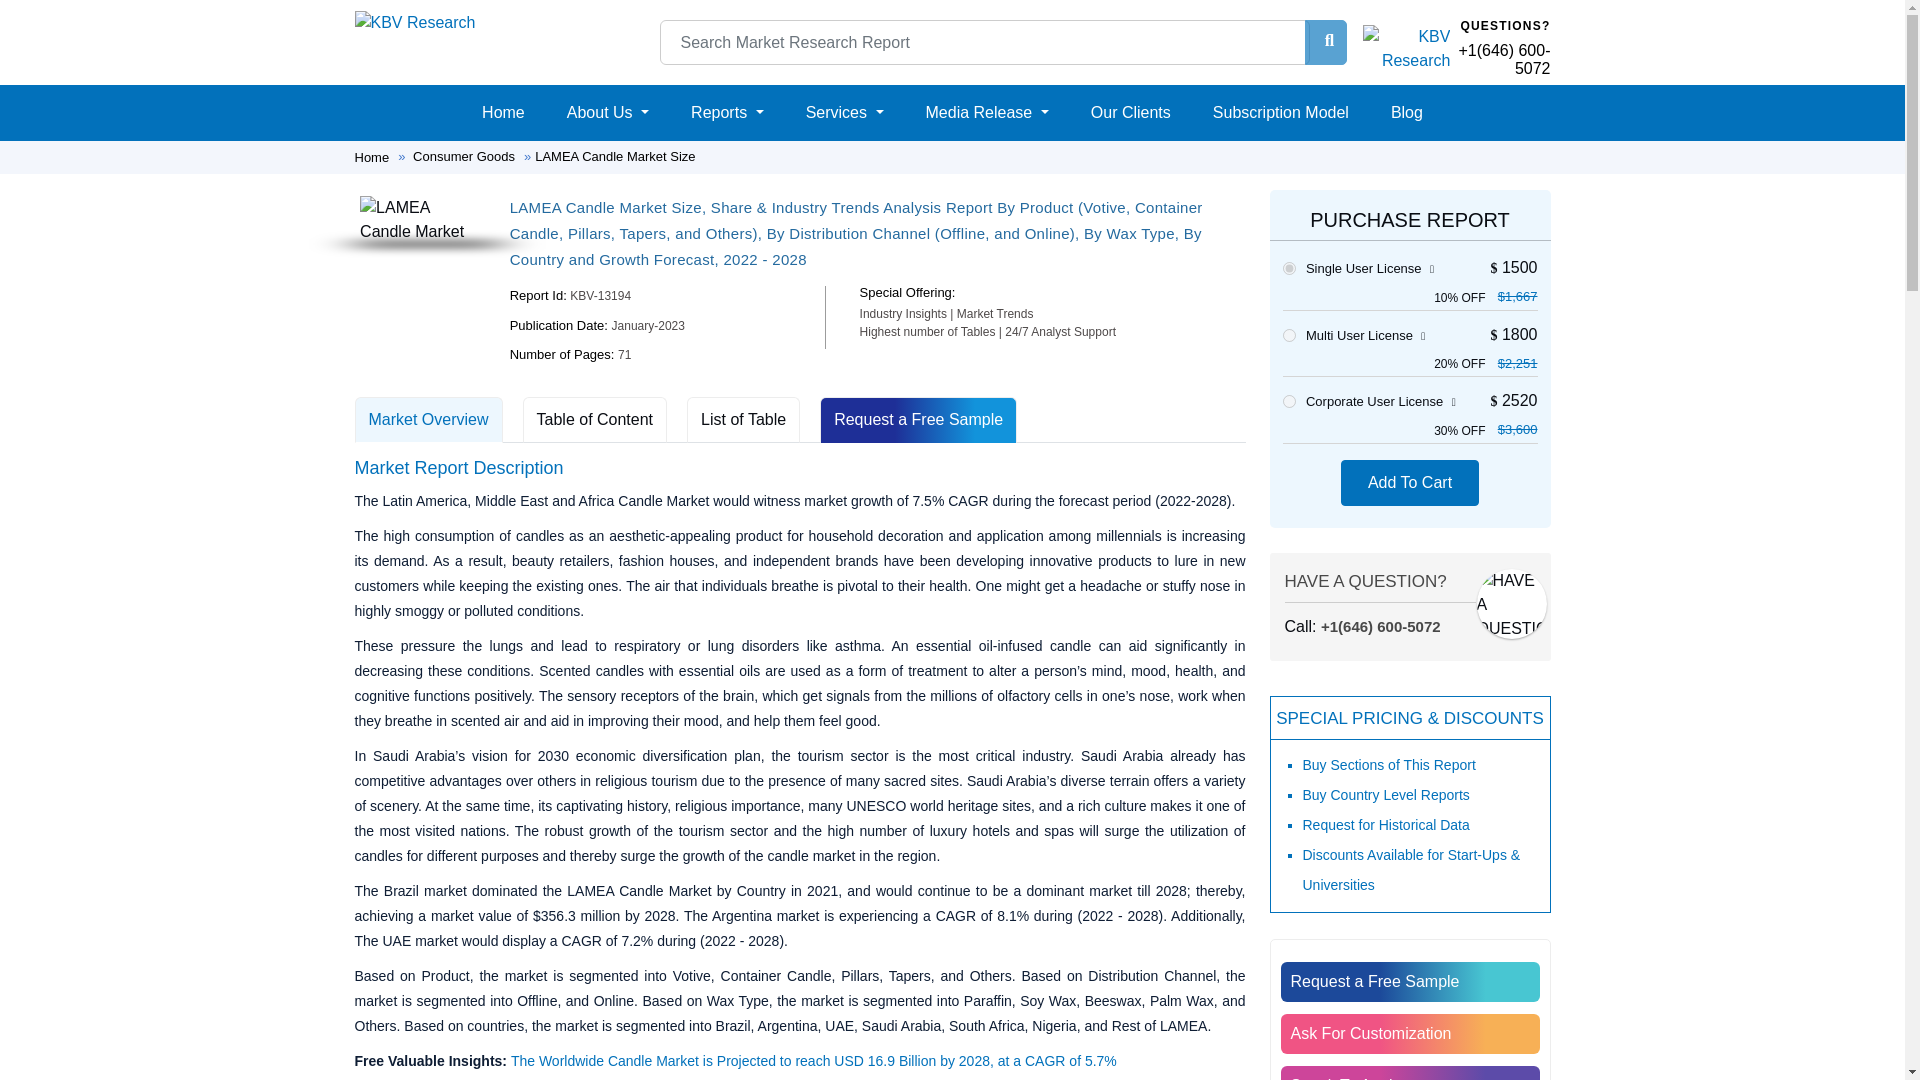 This screenshot has height=1080, width=1920. I want to click on Blog, so click(1406, 112).